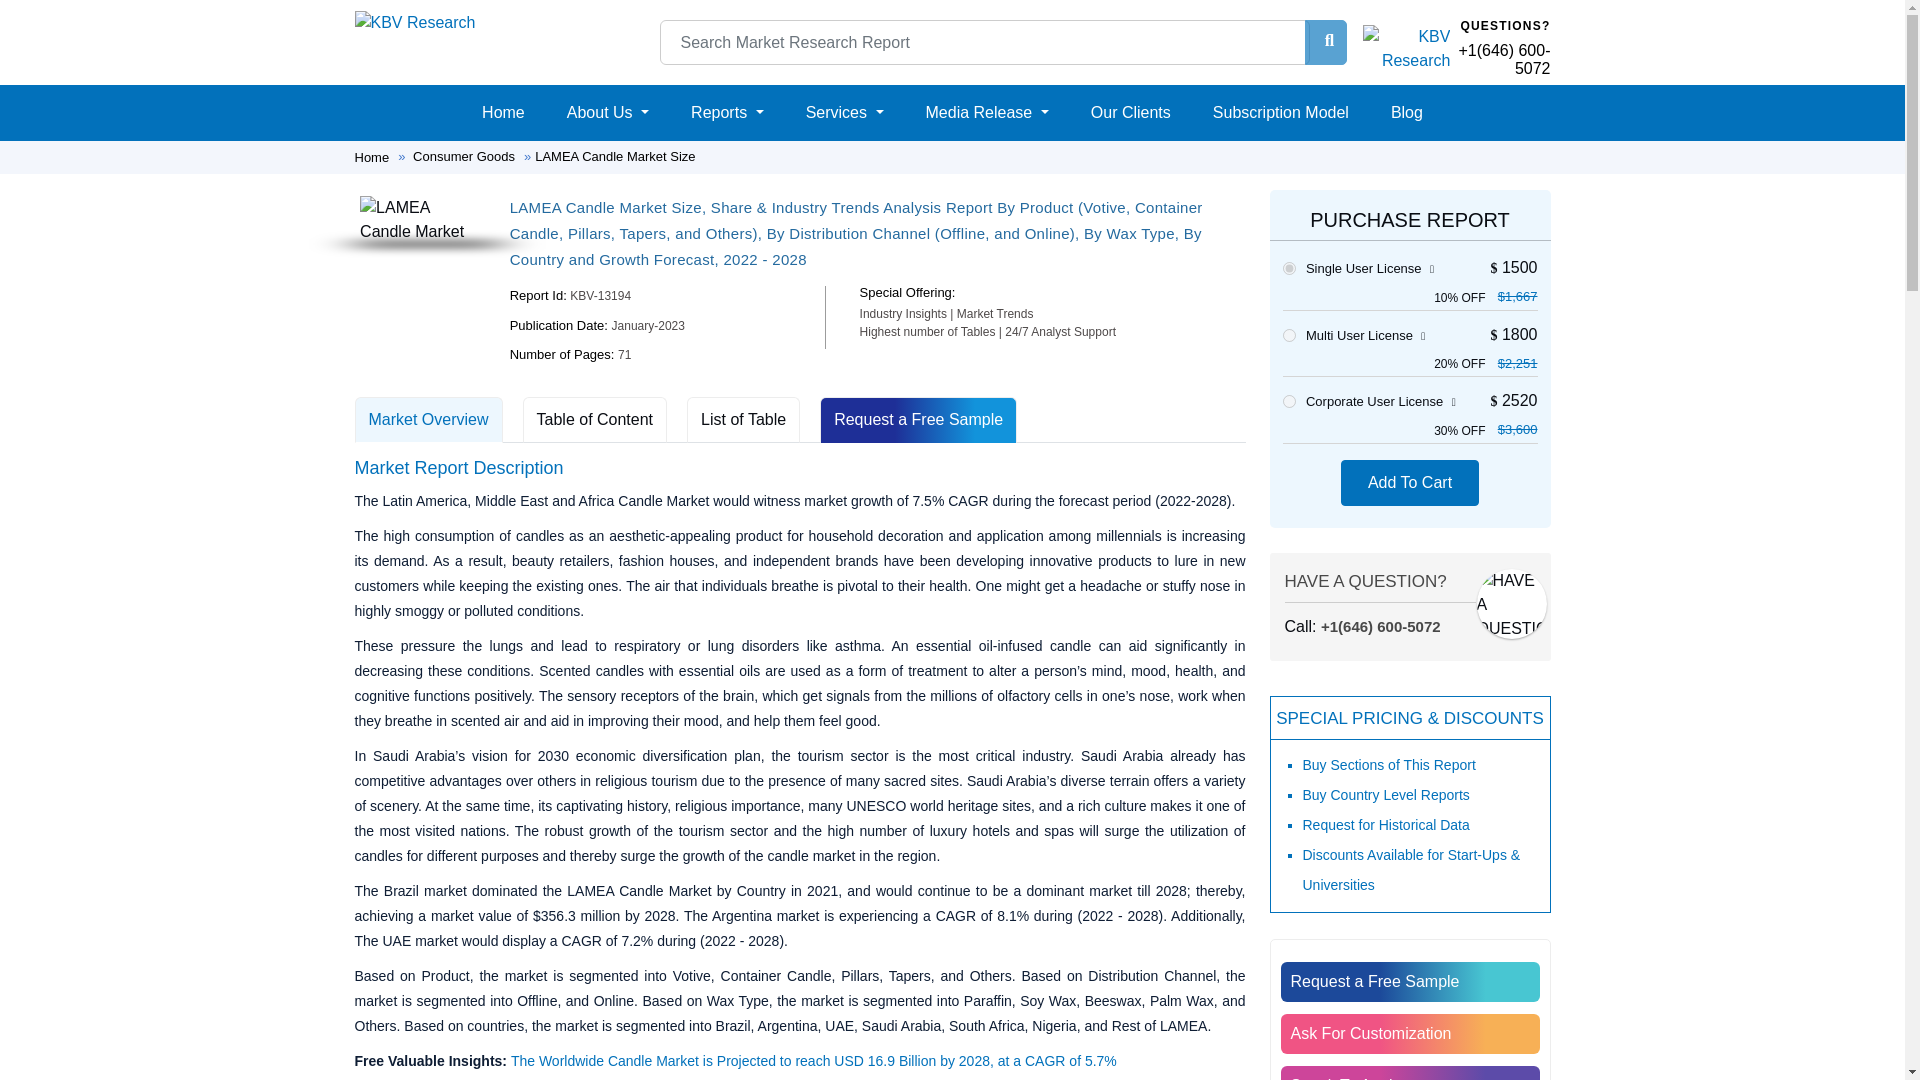 This screenshot has height=1080, width=1920. I want to click on Blog, so click(1406, 112).